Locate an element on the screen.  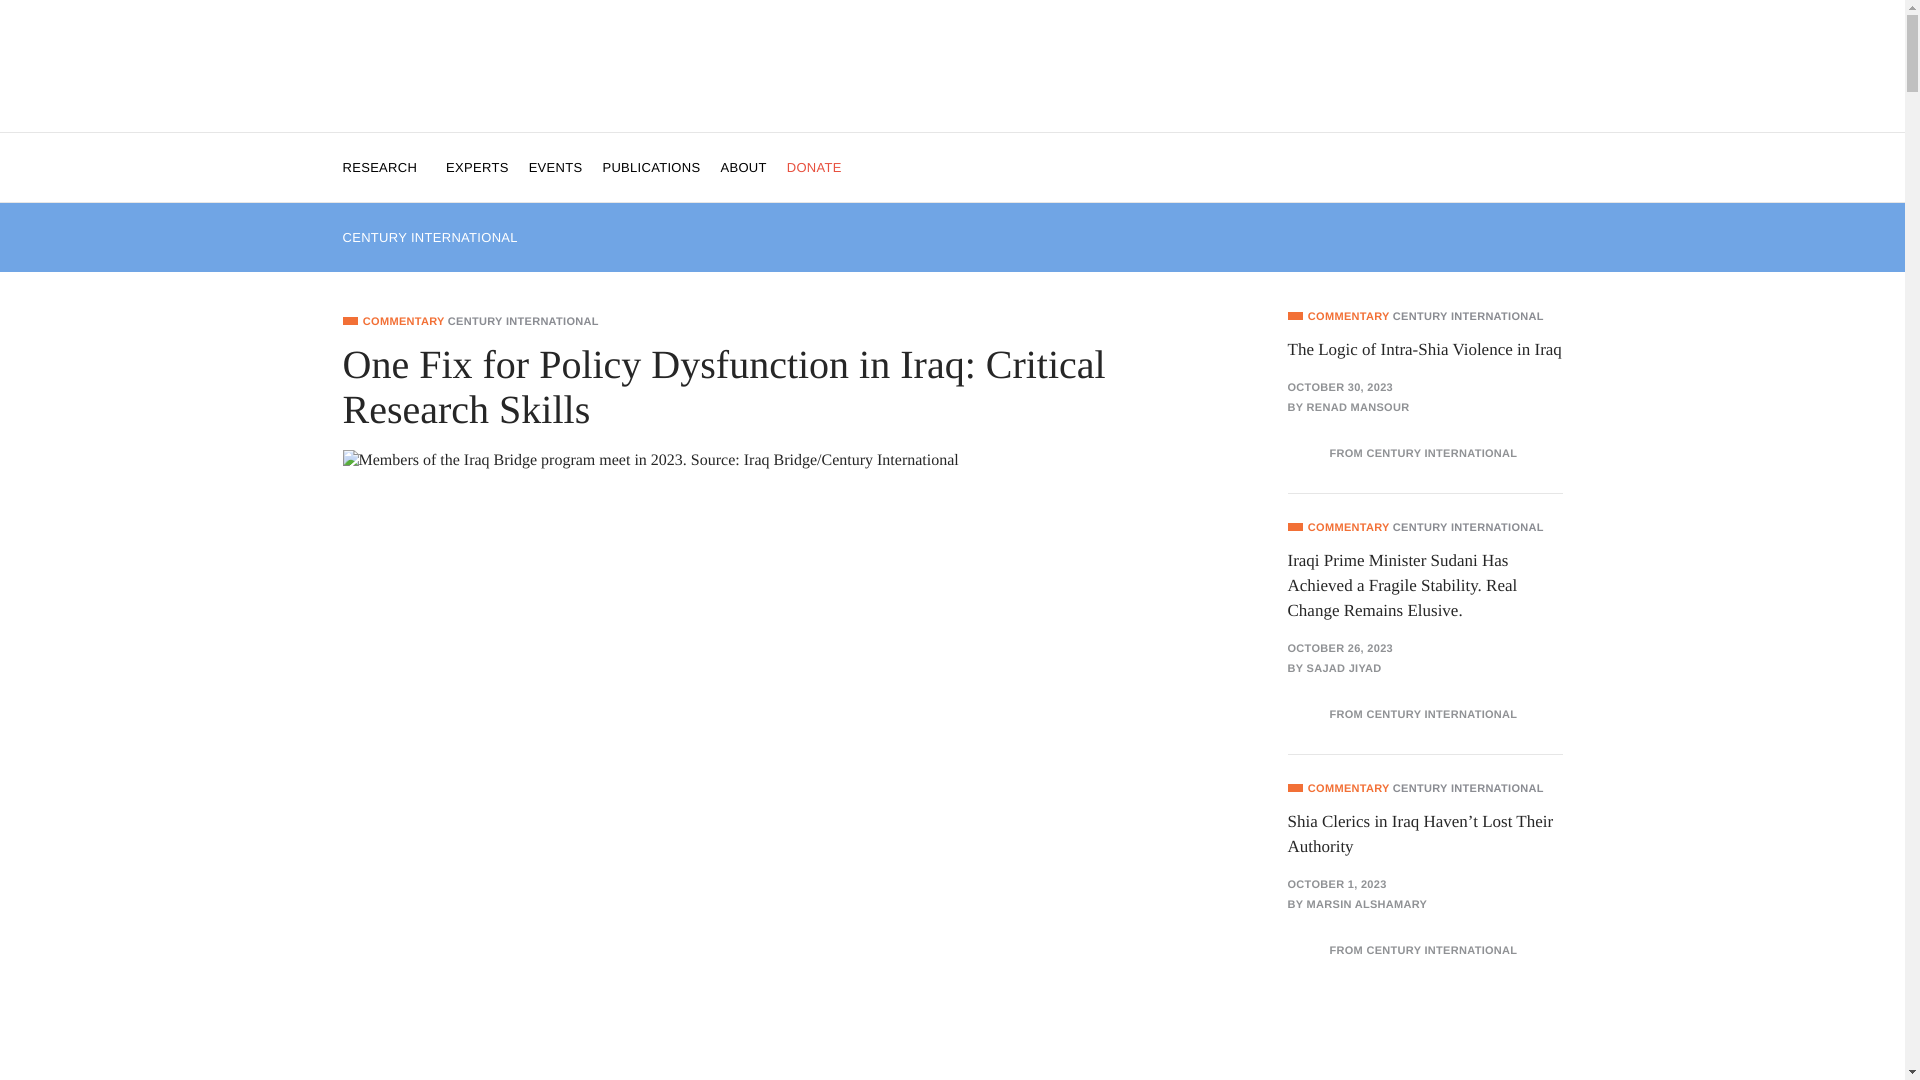
RESEARCH is located at coordinates (384, 166).